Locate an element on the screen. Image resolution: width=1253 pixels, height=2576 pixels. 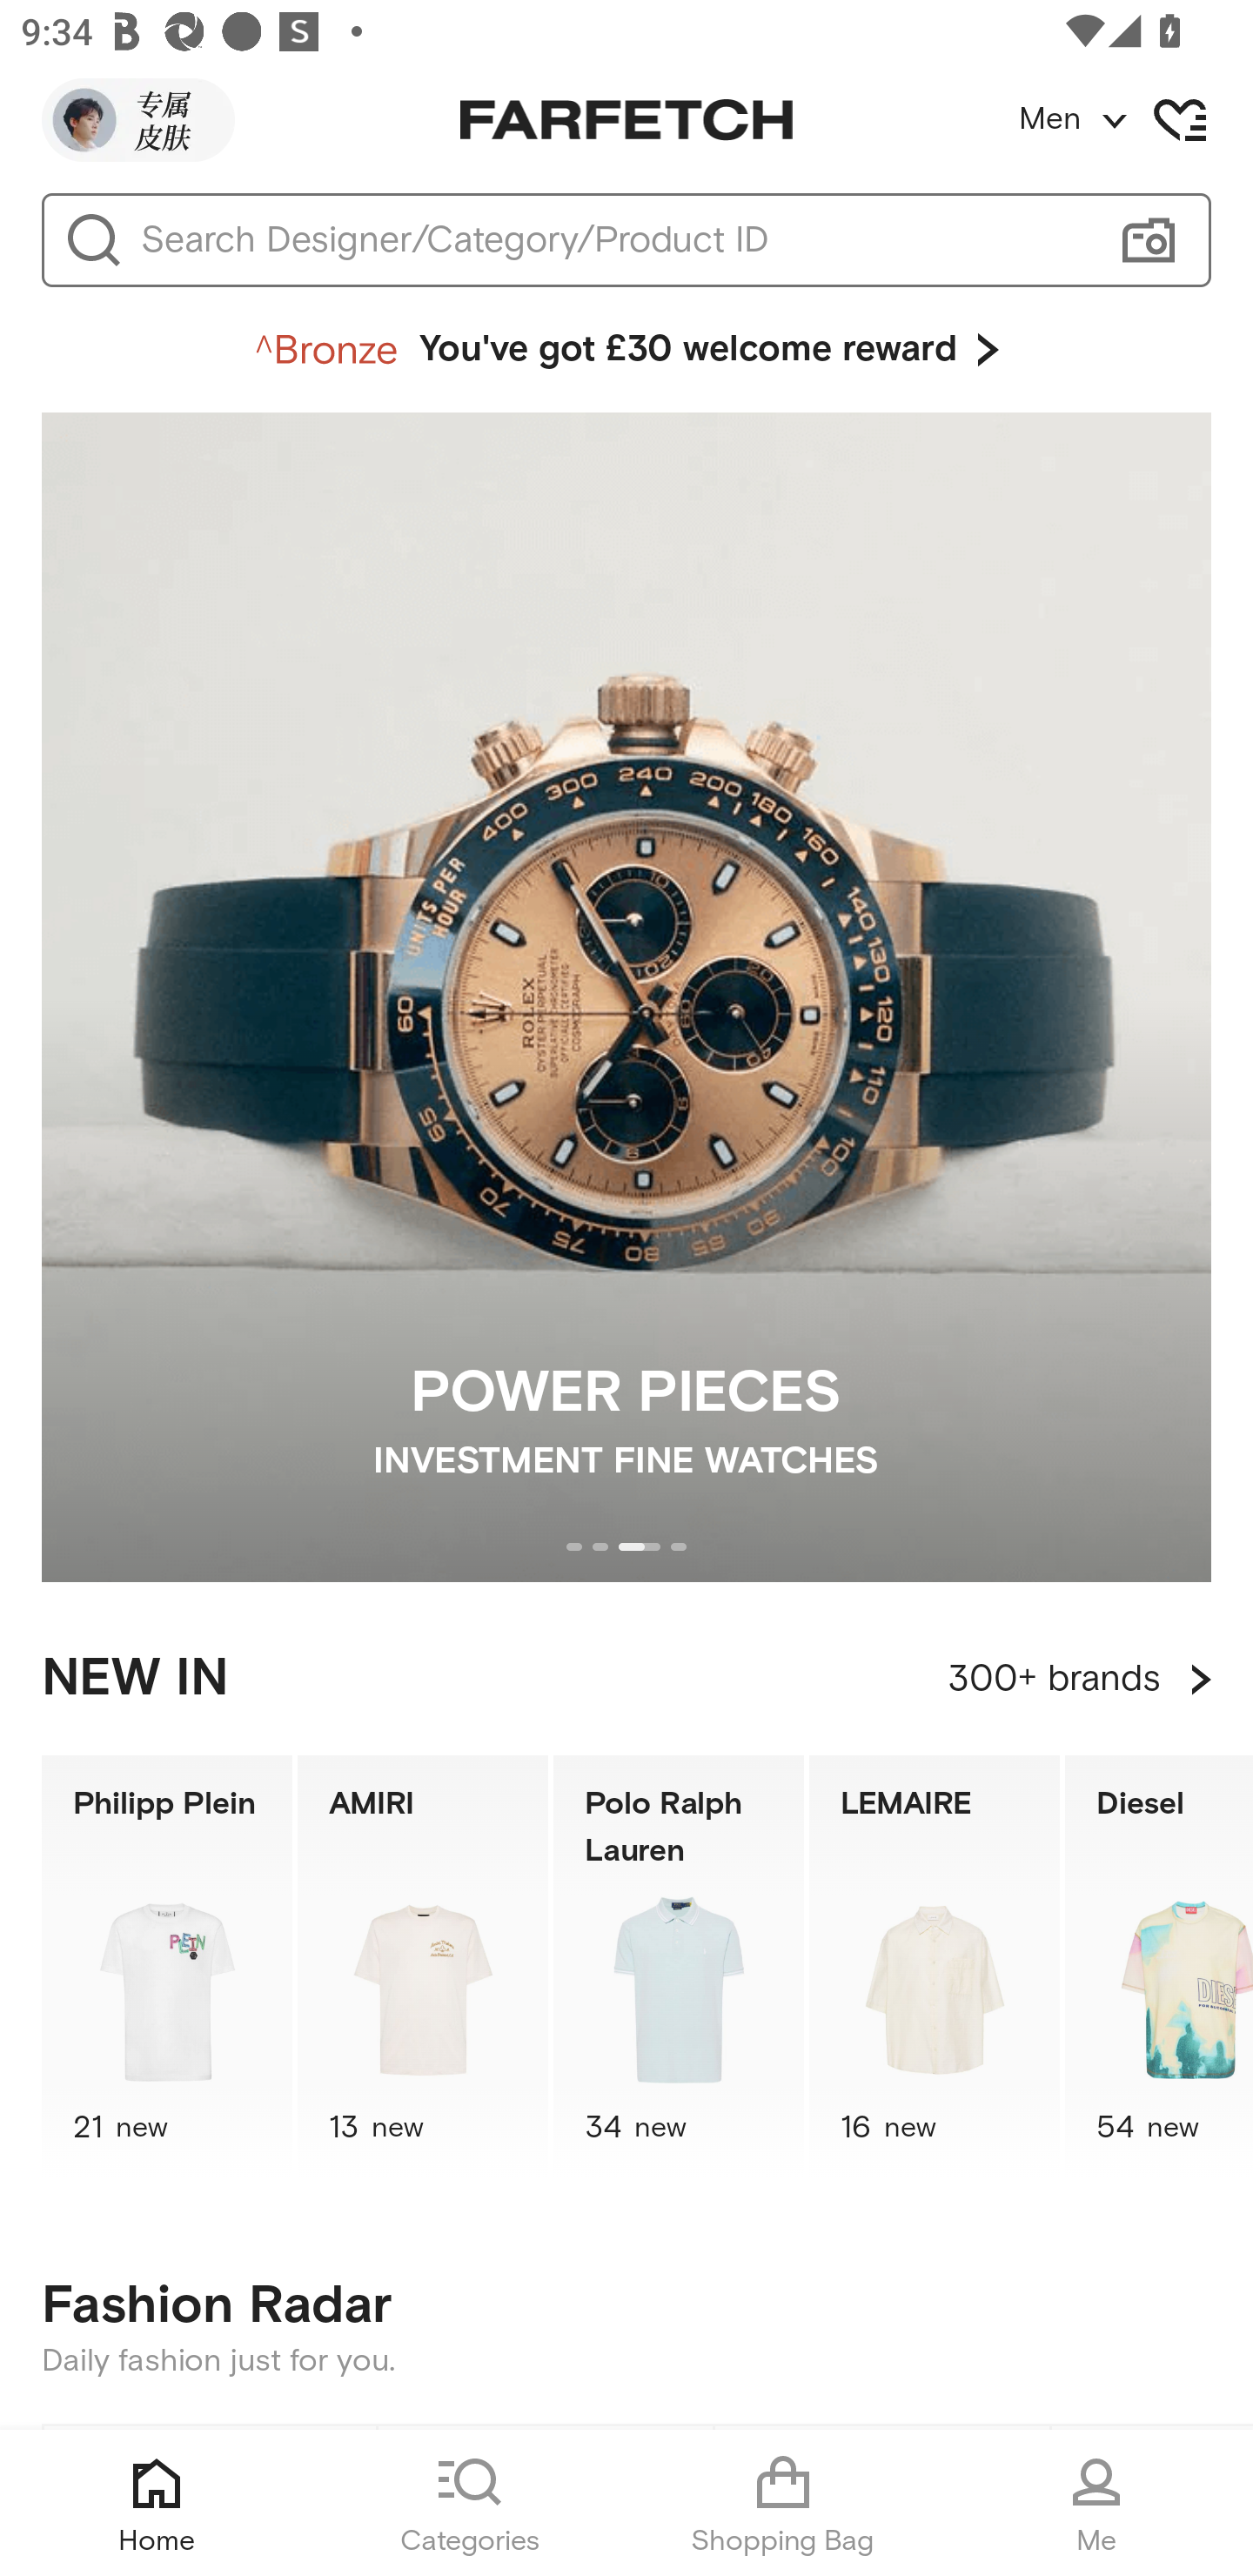
AMIRI 13  new is located at coordinates (423, 1967).